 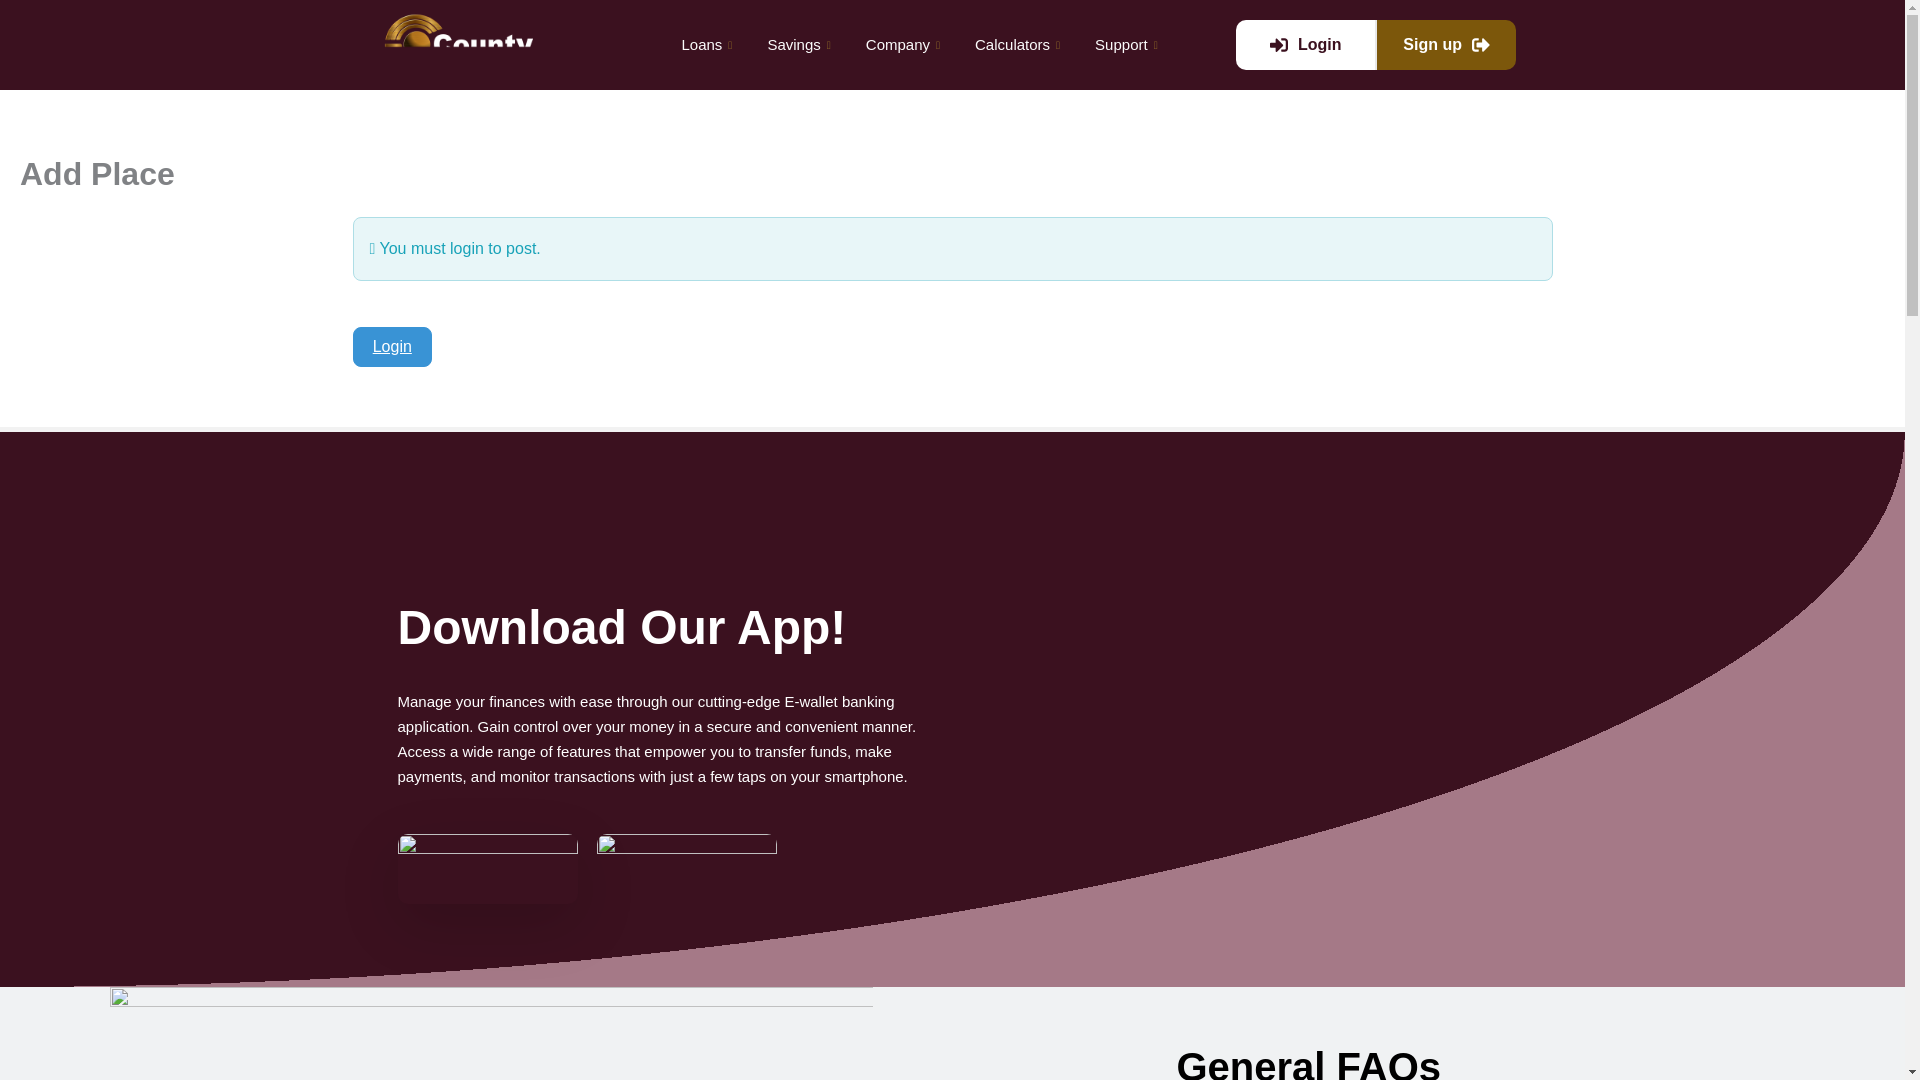 What do you see at coordinates (801, 44) in the screenshot?
I see `Savings` at bounding box center [801, 44].